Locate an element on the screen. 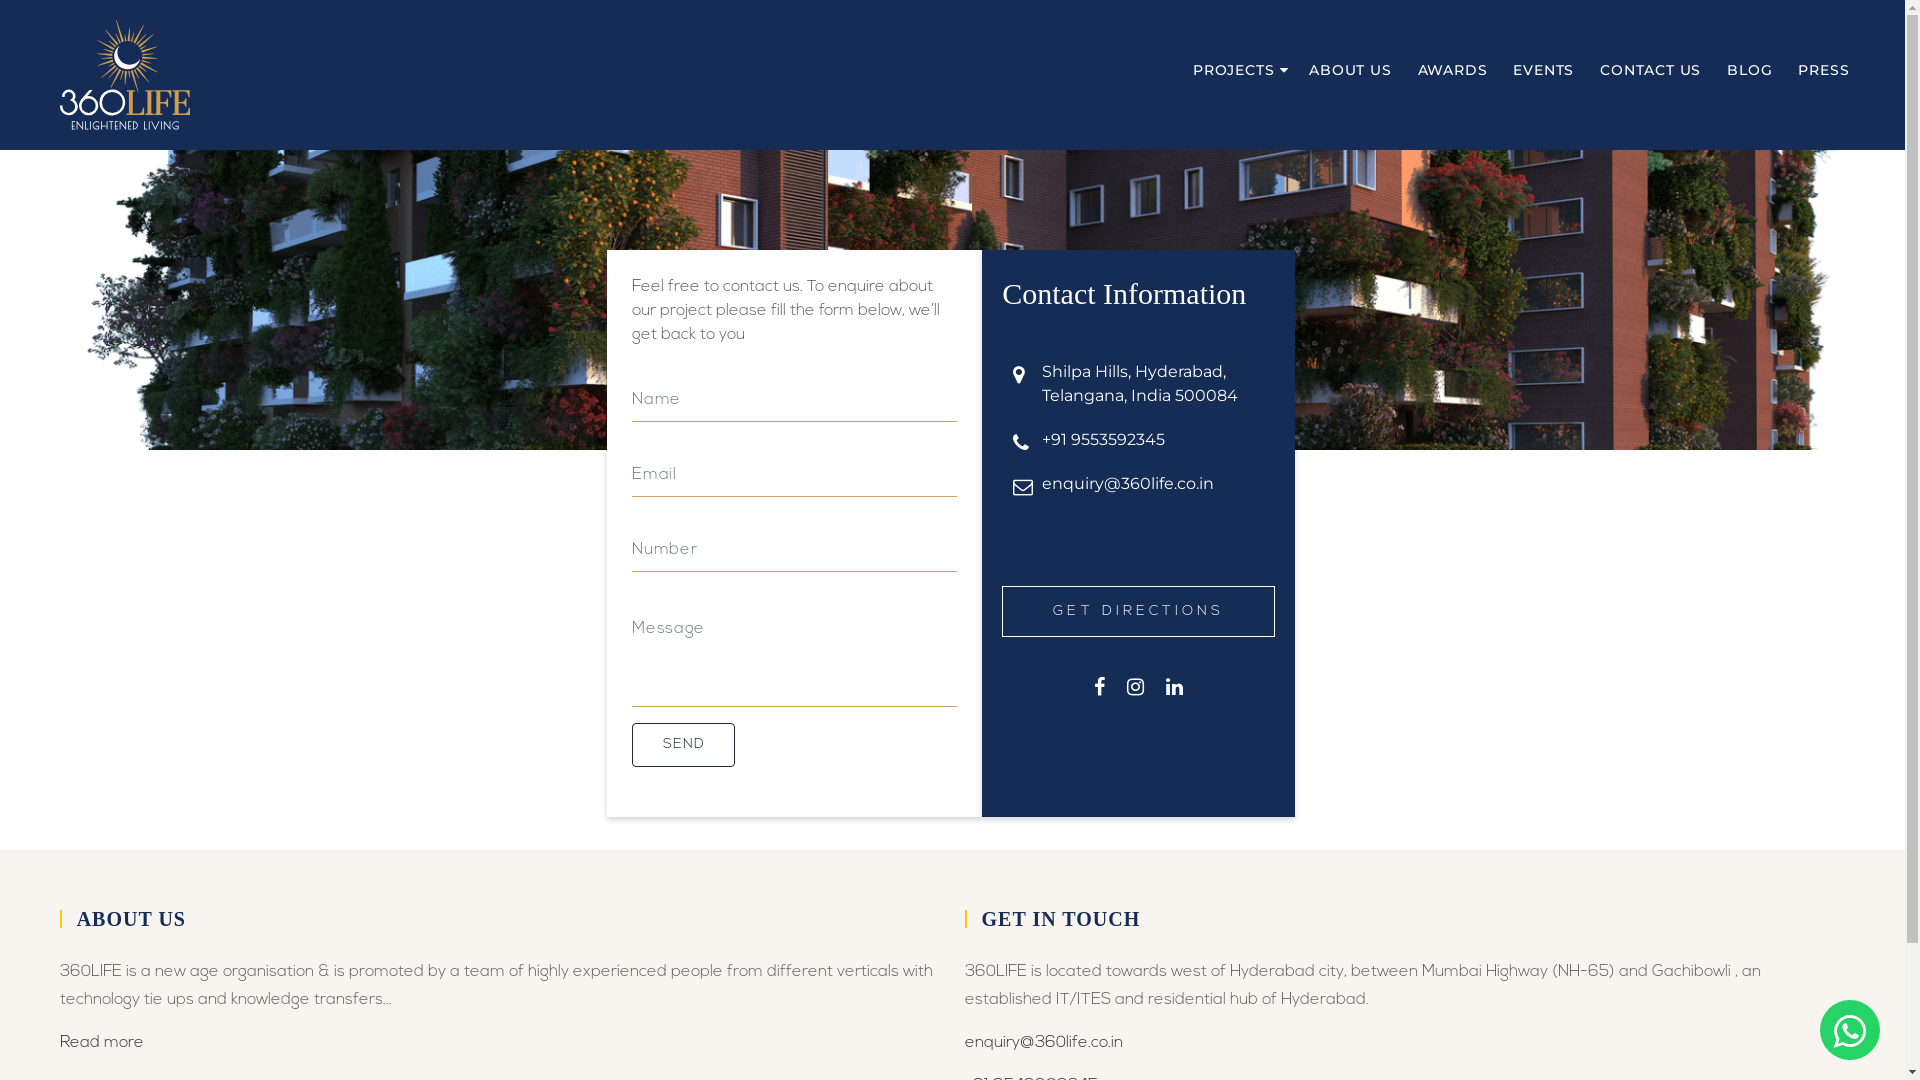 The height and width of the screenshot is (1080, 1920). ABOUT US is located at coordinates (1353, 70).